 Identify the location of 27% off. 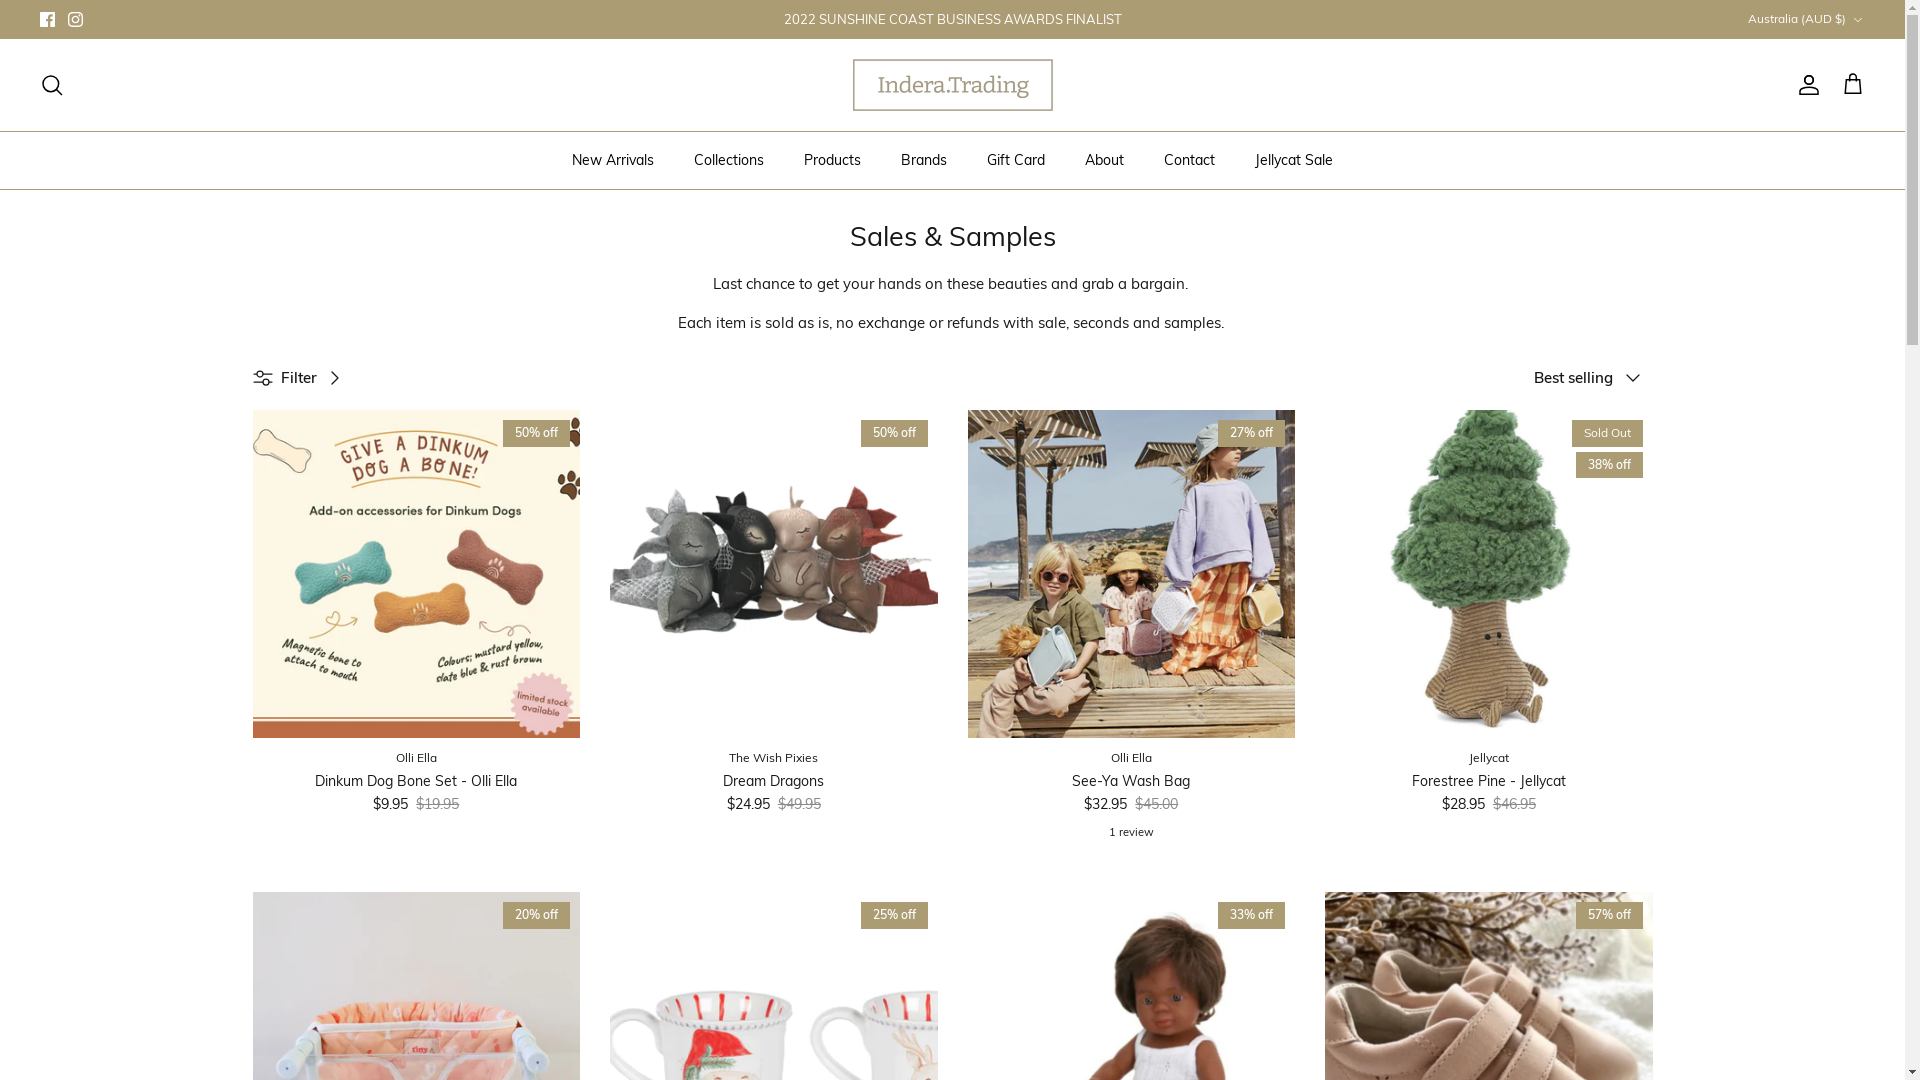
(1132, 574).